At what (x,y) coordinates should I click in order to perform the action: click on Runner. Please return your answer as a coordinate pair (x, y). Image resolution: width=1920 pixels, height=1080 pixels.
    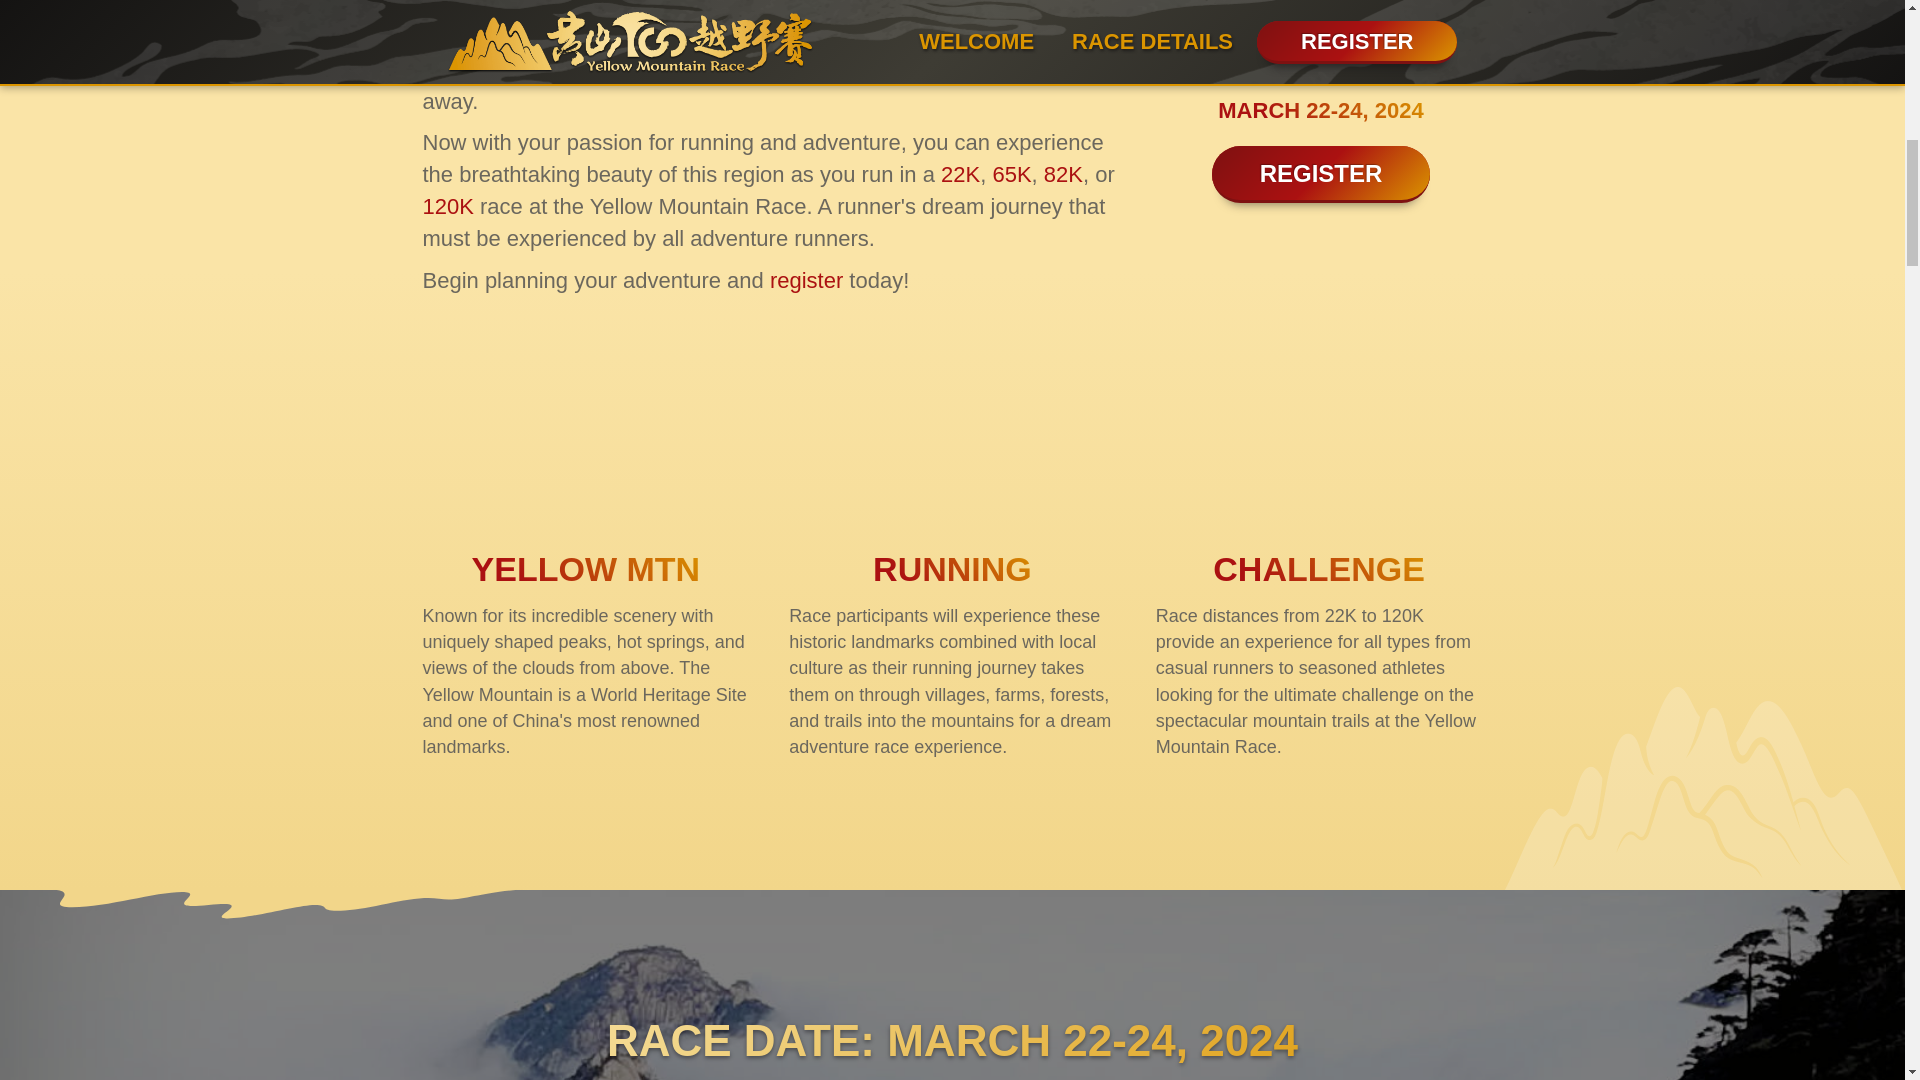
    Looking at the image, I should click on (952, 438).